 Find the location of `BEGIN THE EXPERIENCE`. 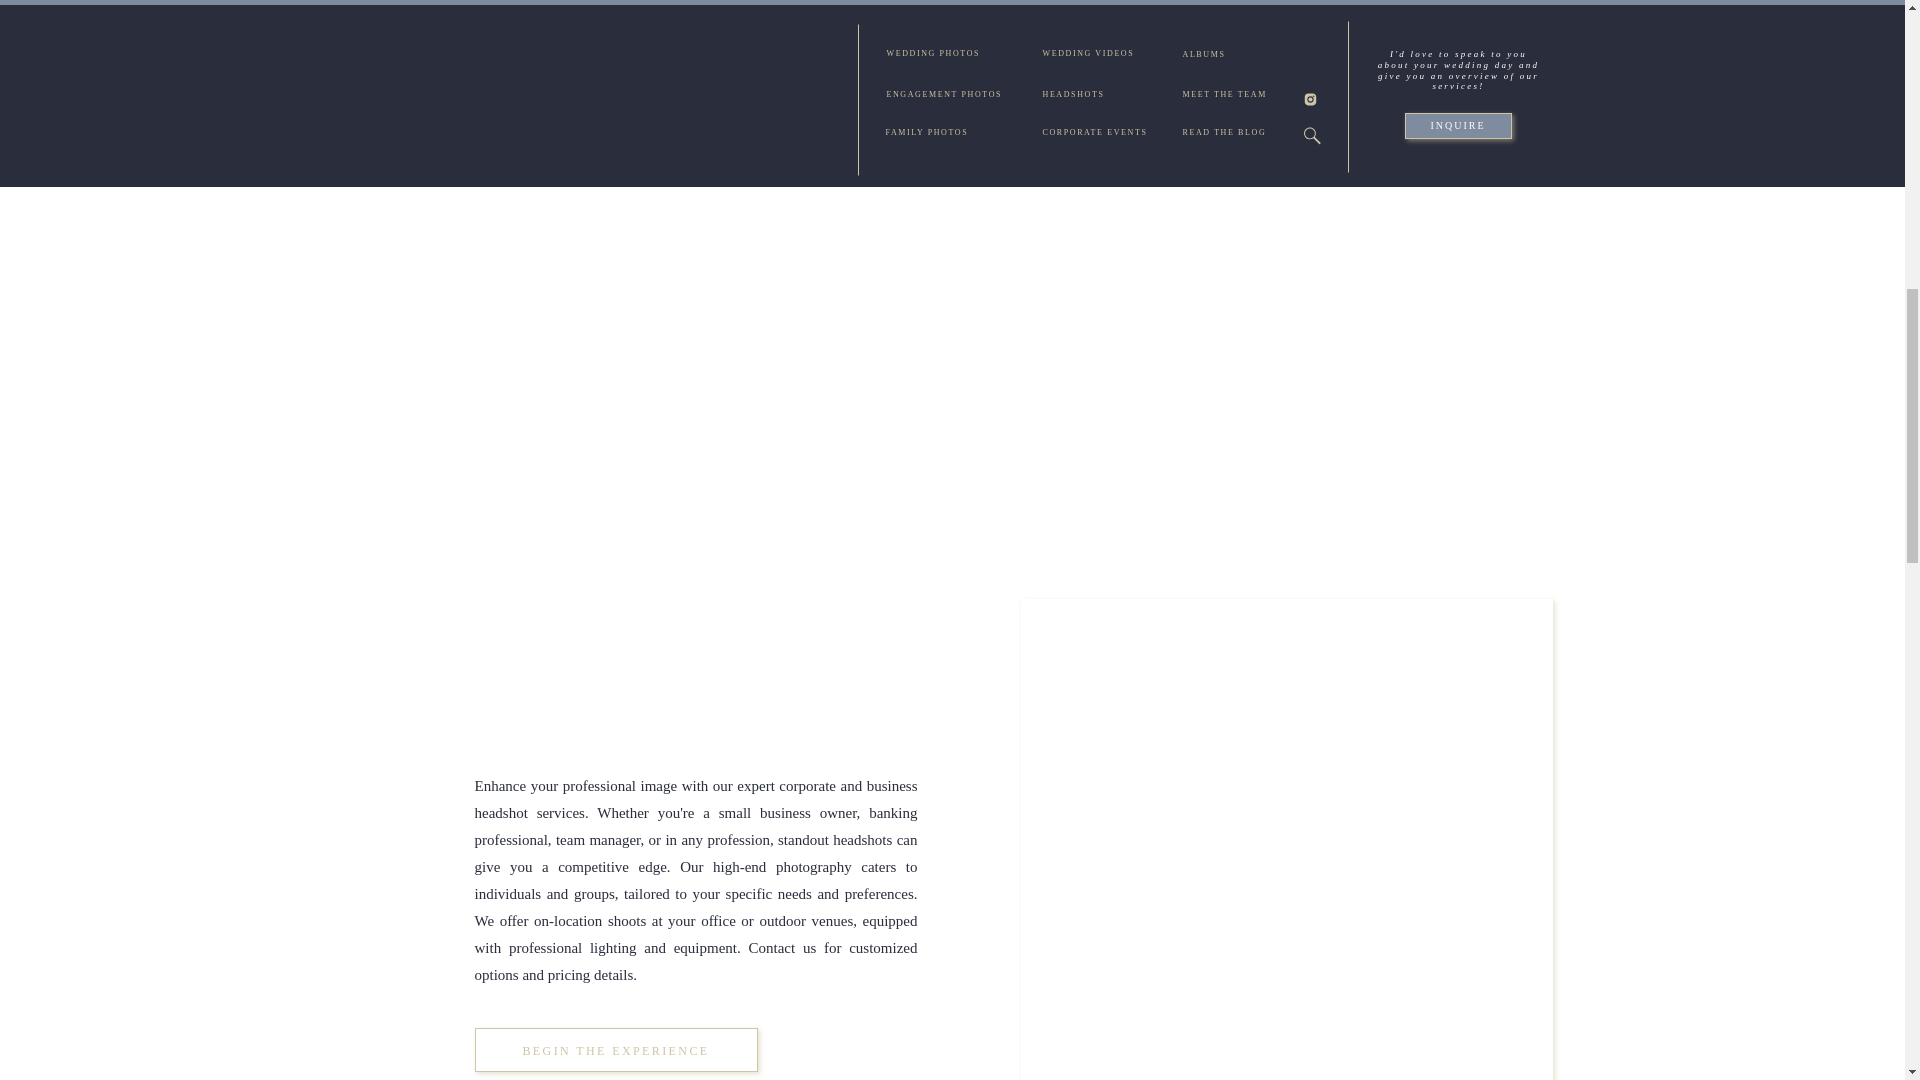

BEGIN THE EXPERIENCE is located at coordinates (615, 1050).